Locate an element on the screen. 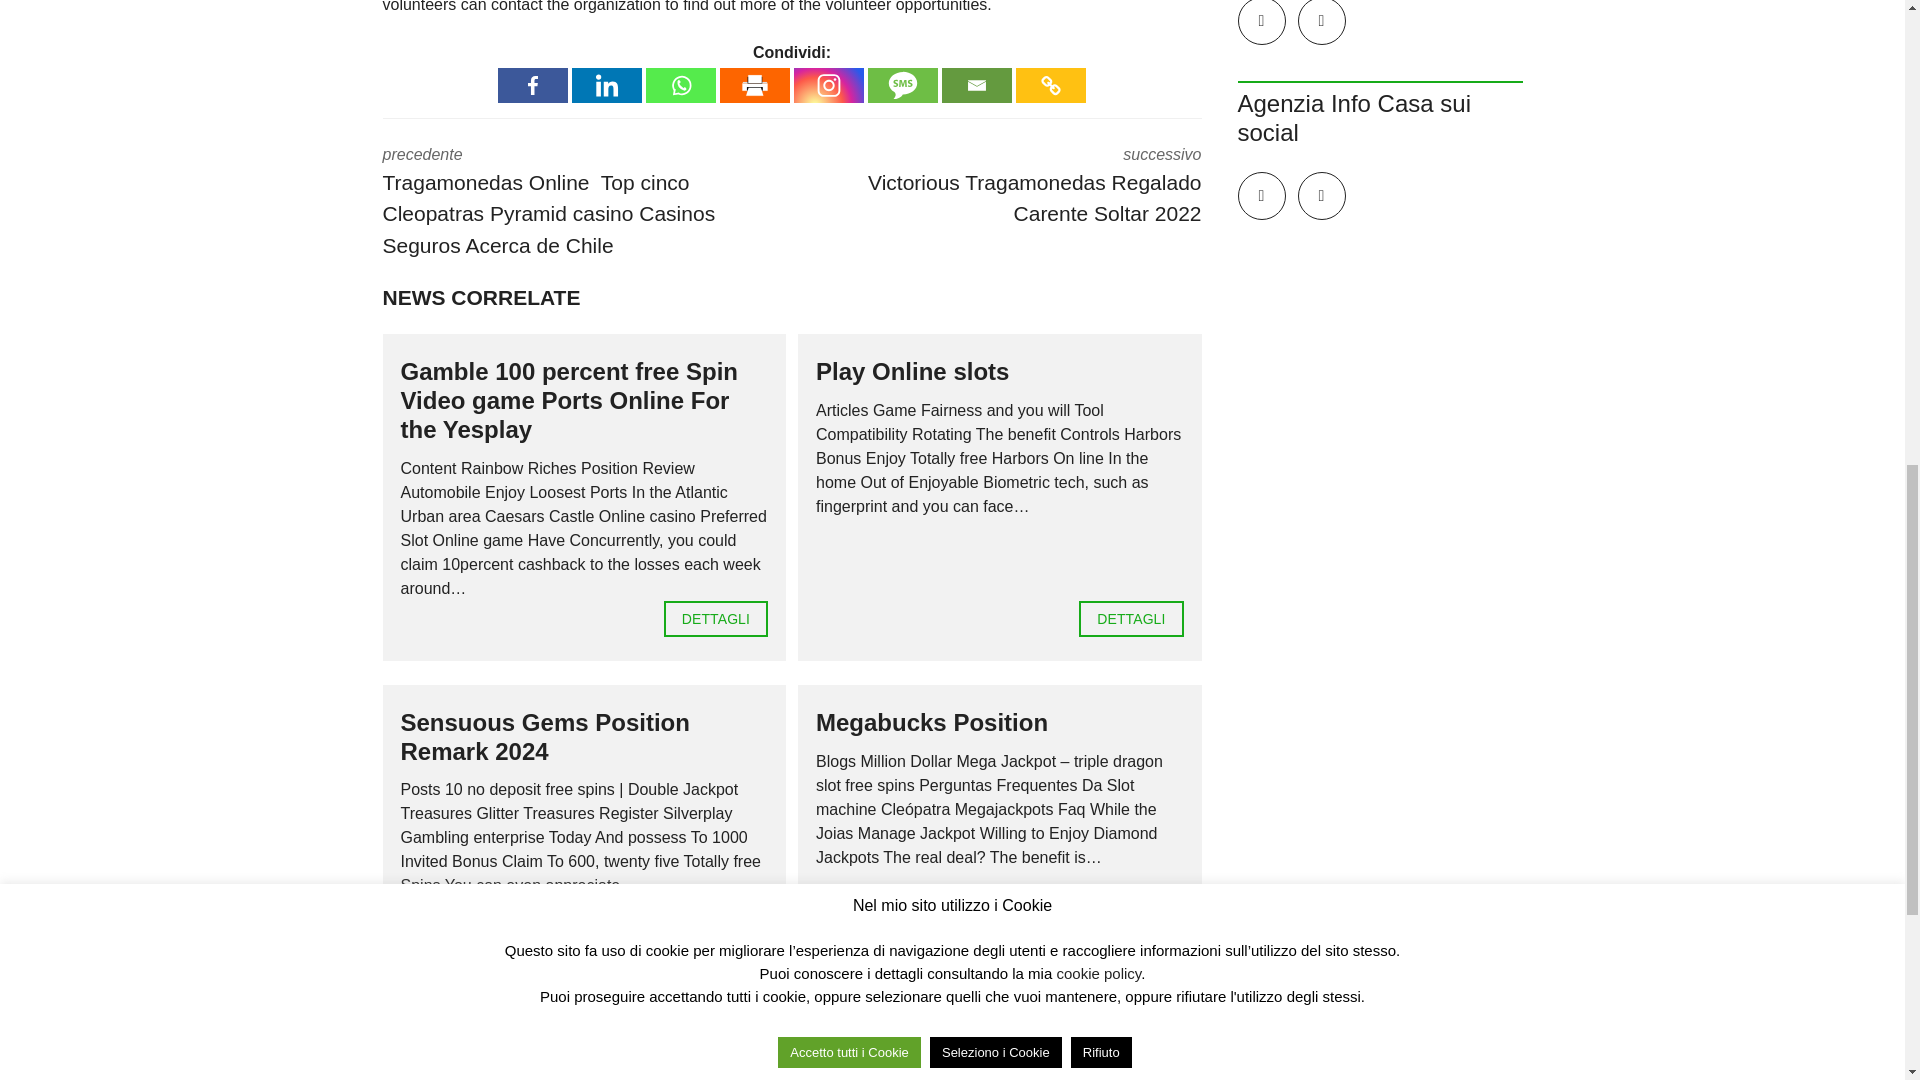 Image resolution: width=1920 pixels, height=1080 pixels. DETTAGLI is located at coordinates (1130, 940).